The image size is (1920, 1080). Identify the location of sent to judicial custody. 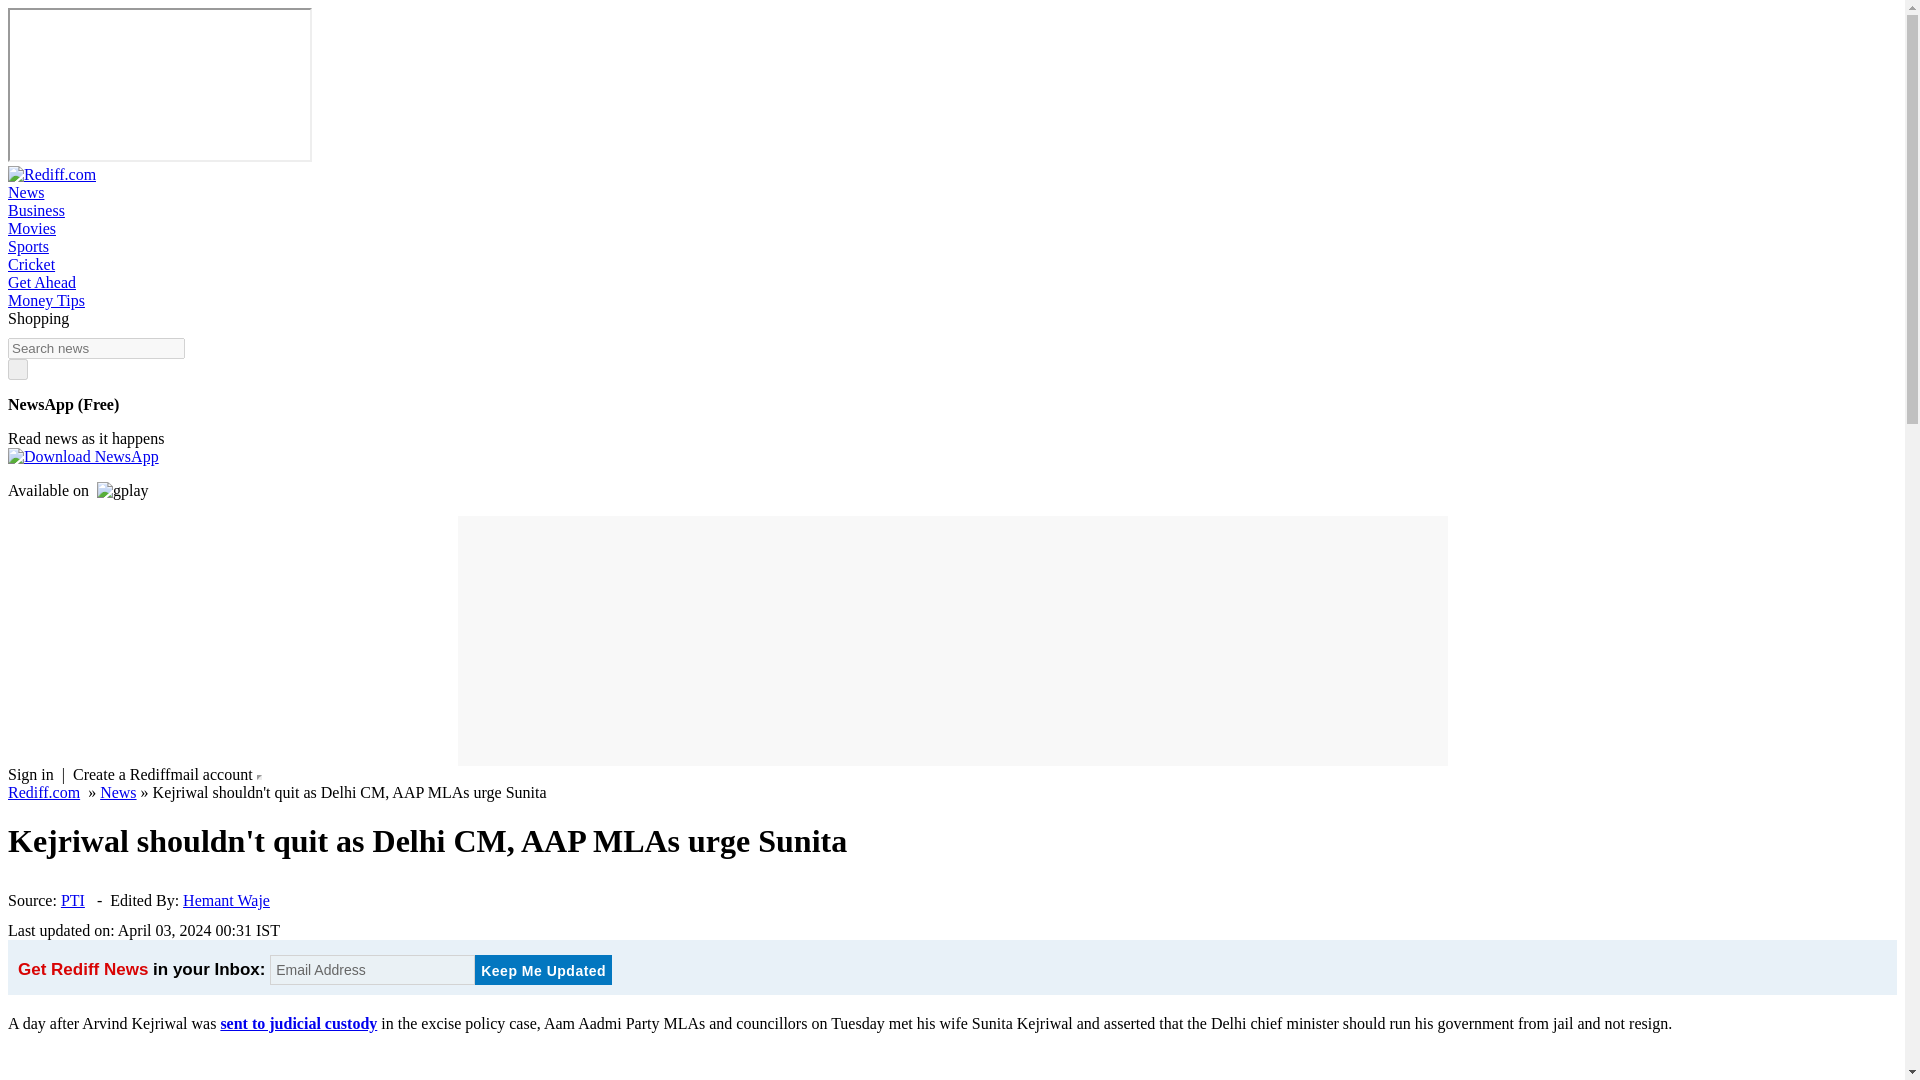
(298, 1024).